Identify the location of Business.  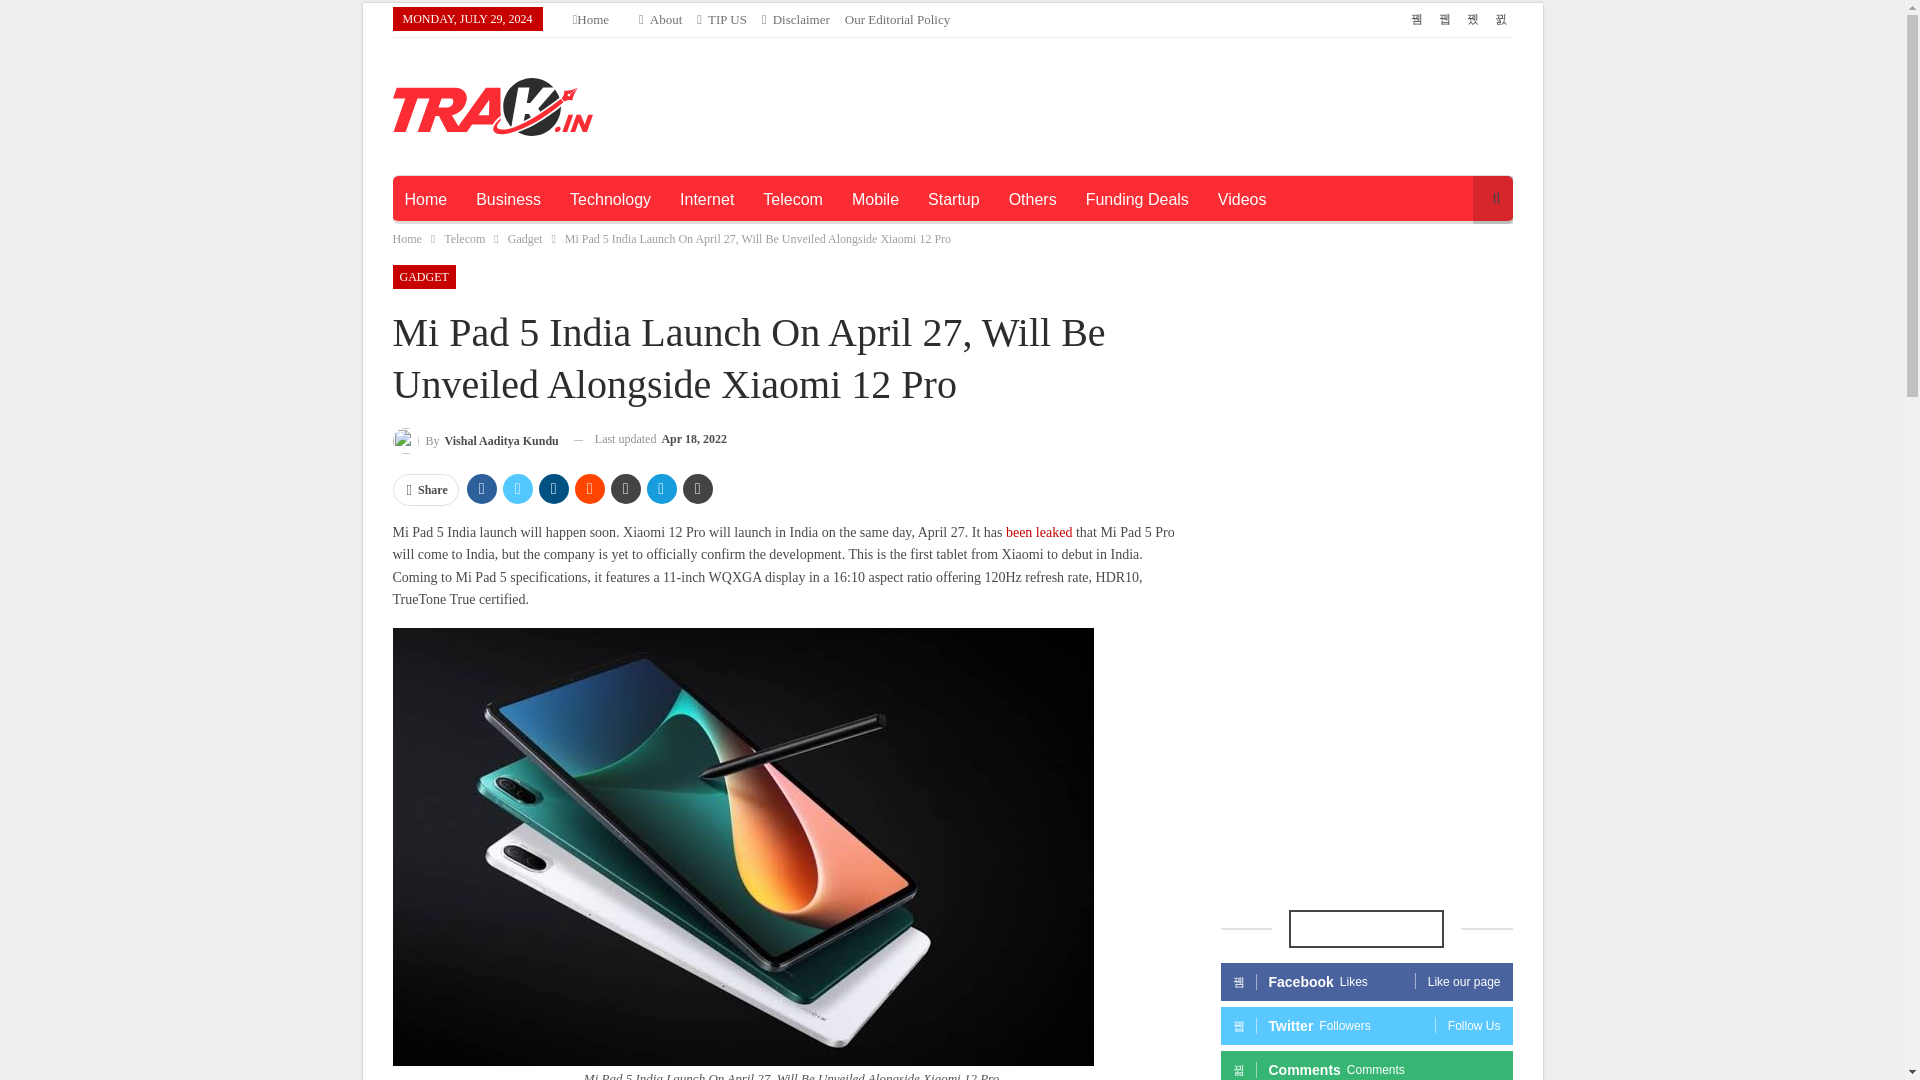
(508, 200).